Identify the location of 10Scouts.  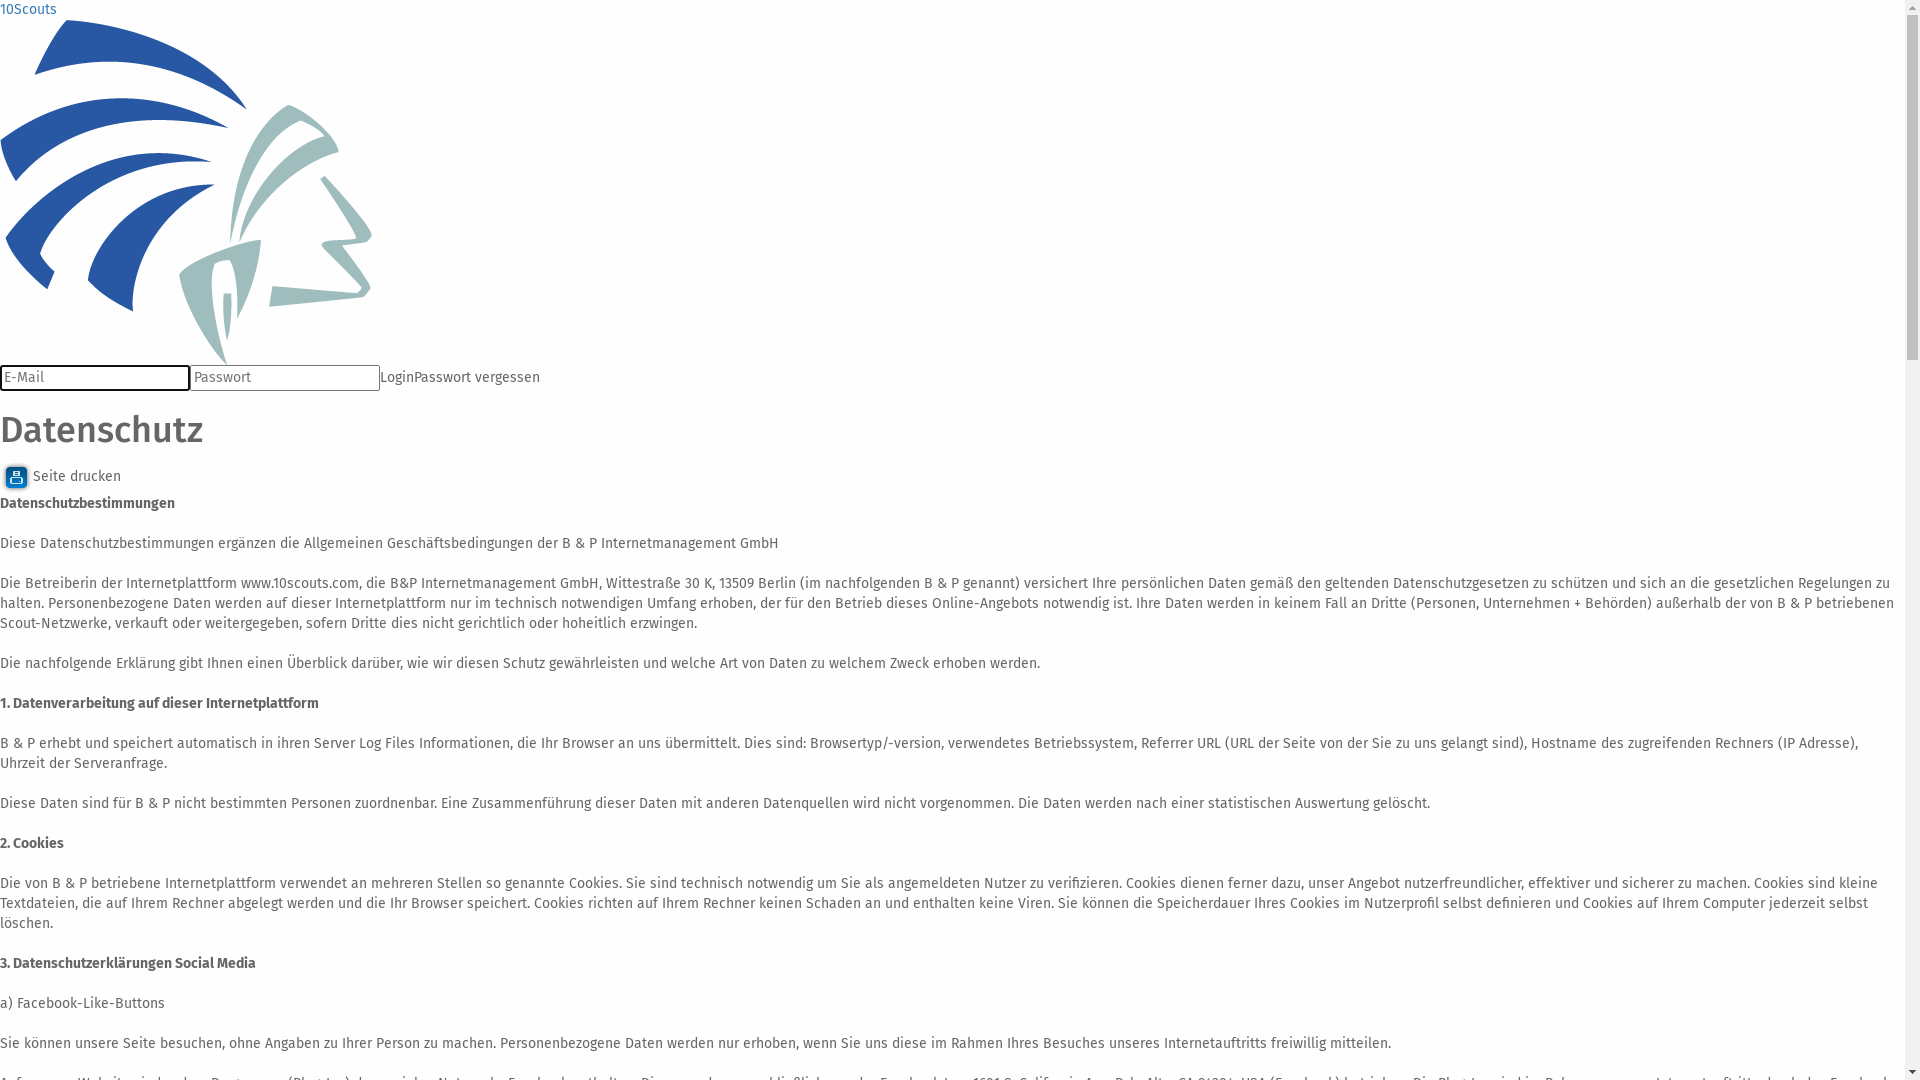
(28, 10).